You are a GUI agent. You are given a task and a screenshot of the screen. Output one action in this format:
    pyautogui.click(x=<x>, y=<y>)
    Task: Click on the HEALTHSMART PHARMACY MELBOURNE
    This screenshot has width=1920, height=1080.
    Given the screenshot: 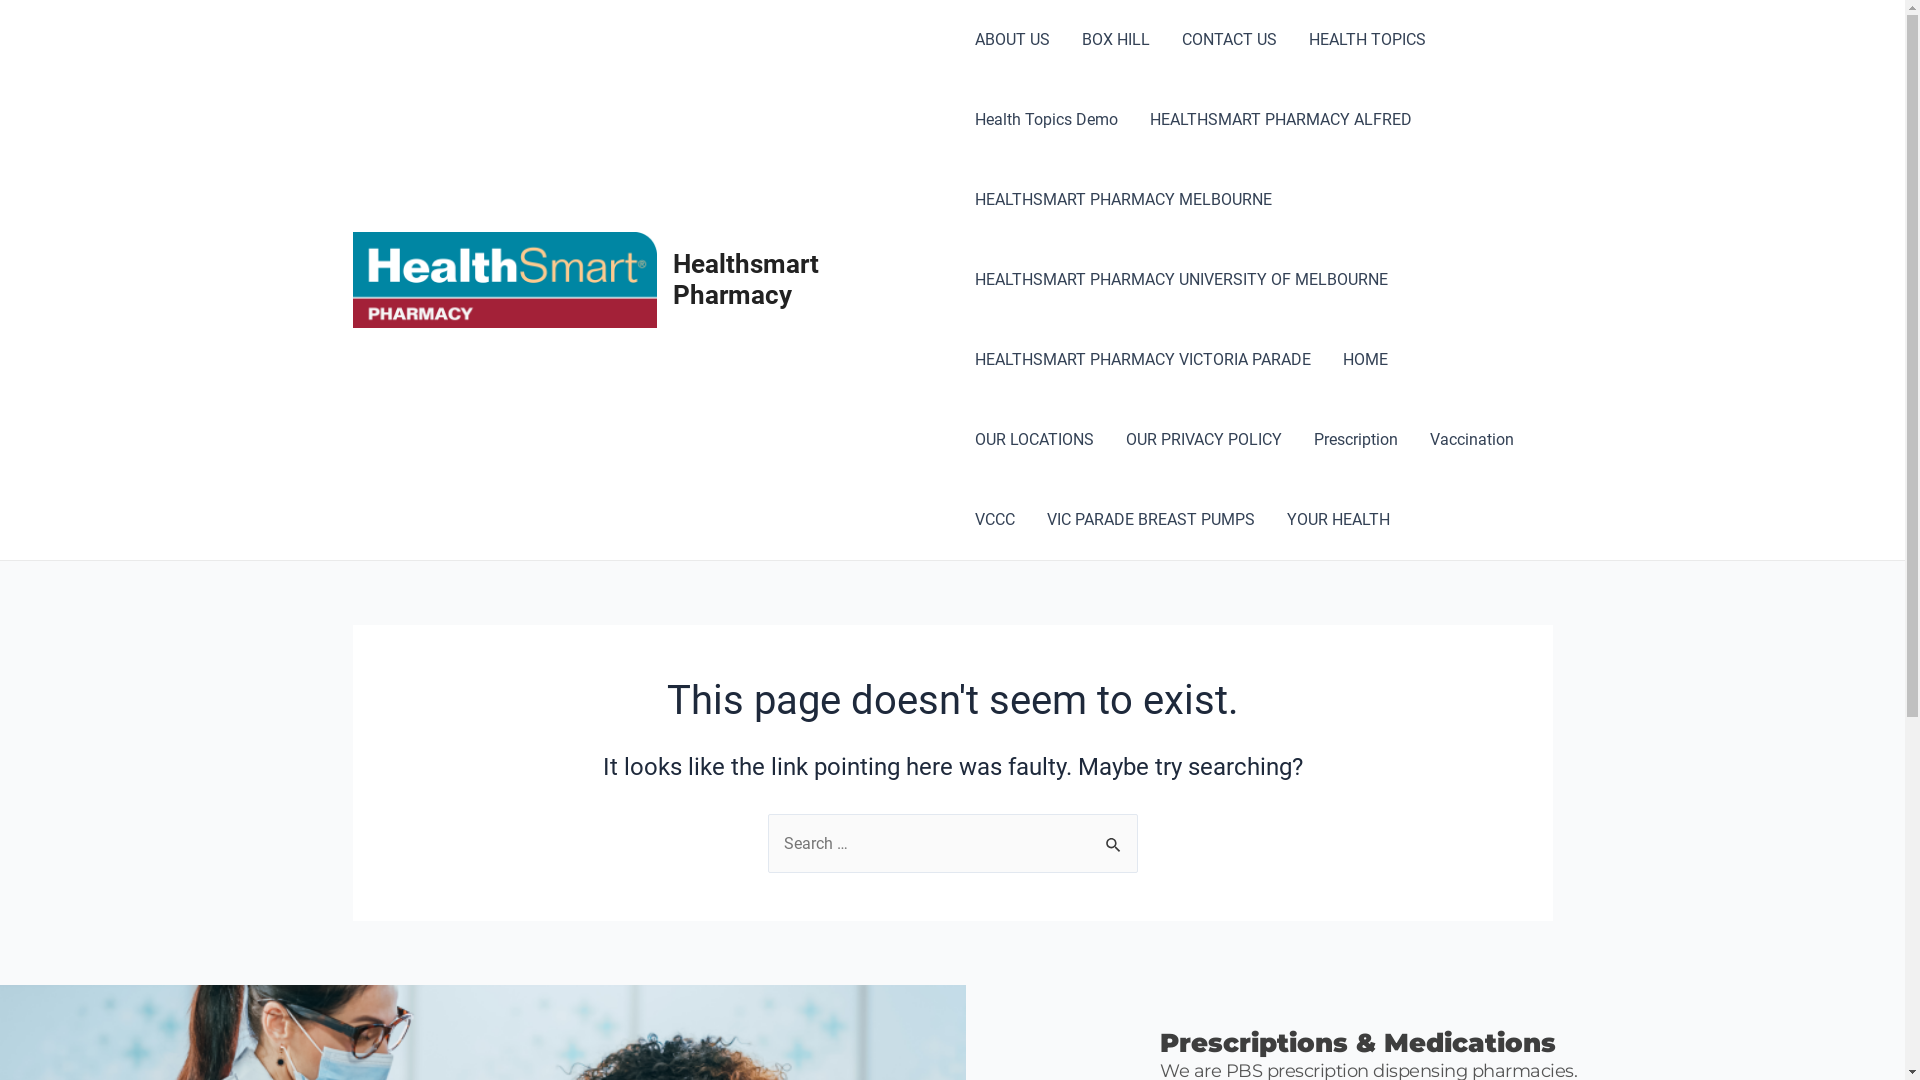 What is the action you would take?
    pyautogui.click(x=1124, y=200)
    